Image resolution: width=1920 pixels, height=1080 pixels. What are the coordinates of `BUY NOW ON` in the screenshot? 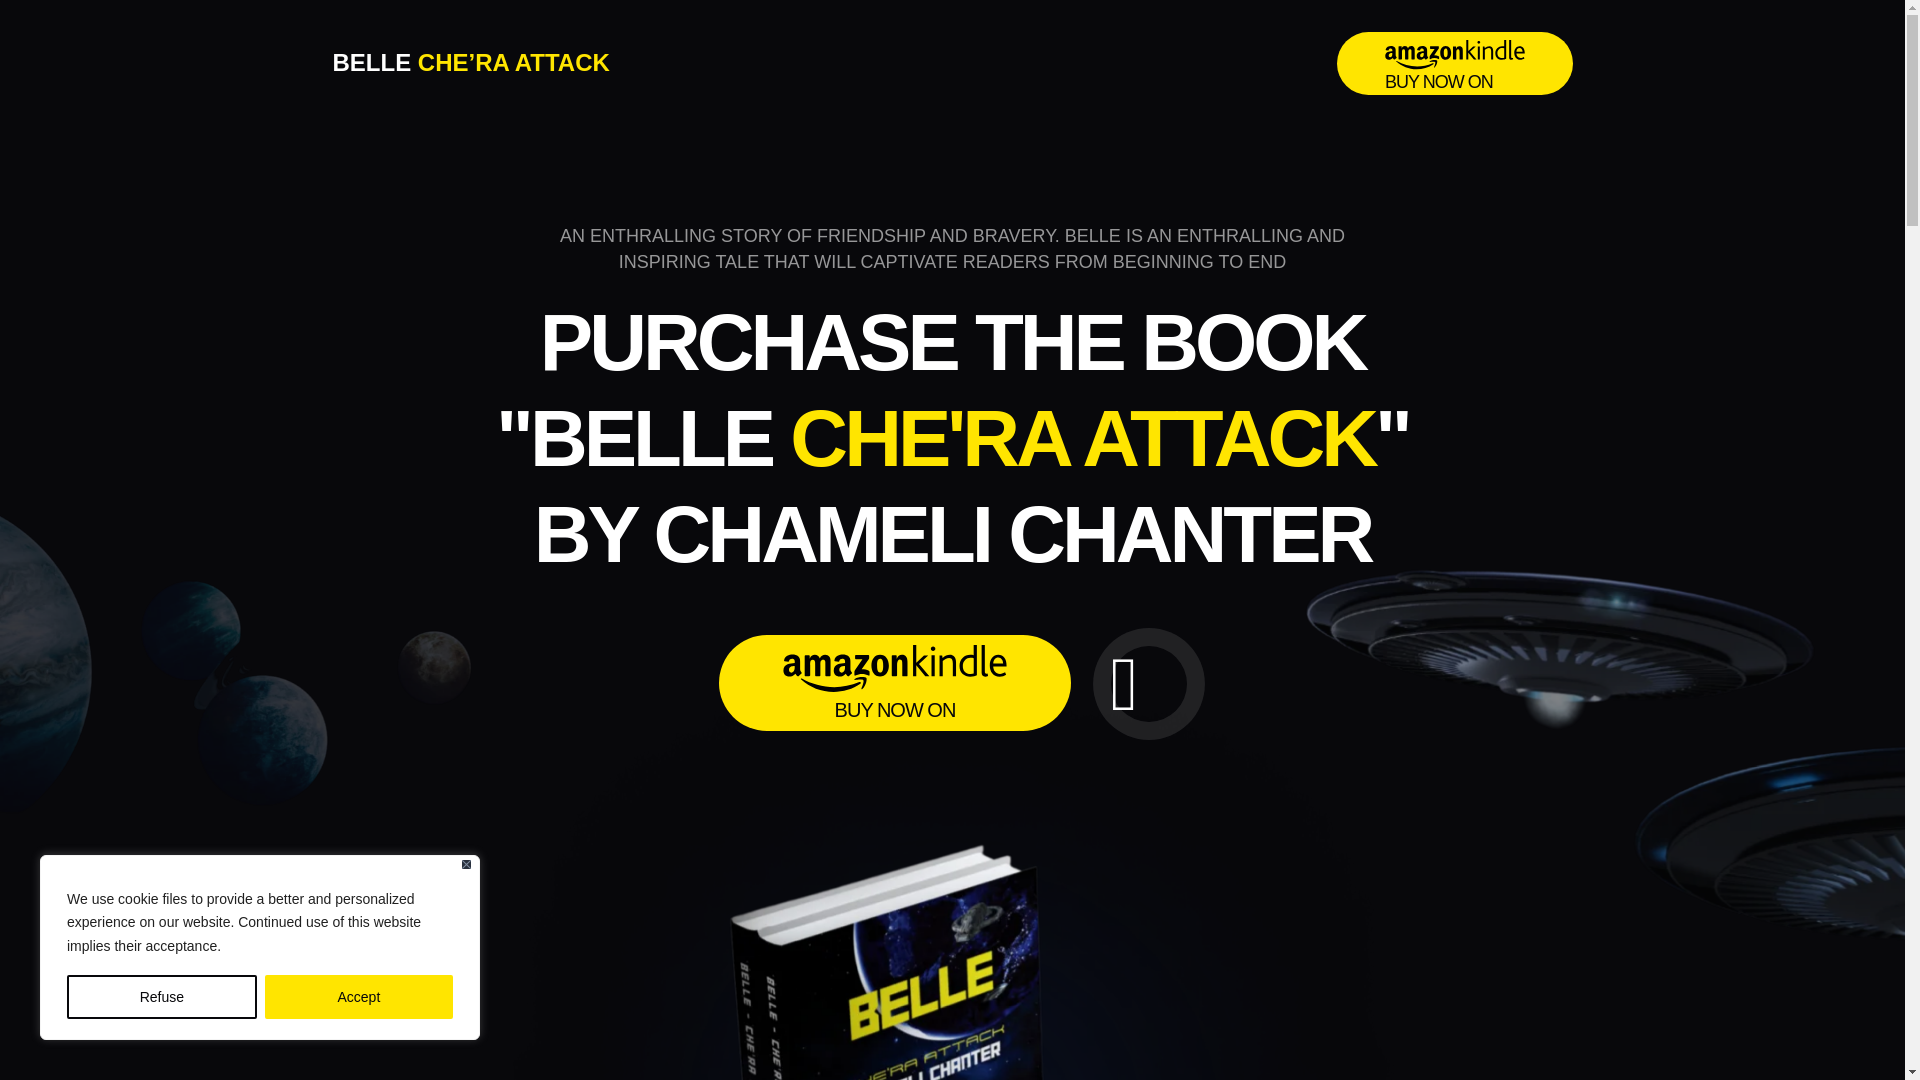 It's located at (894, 683).